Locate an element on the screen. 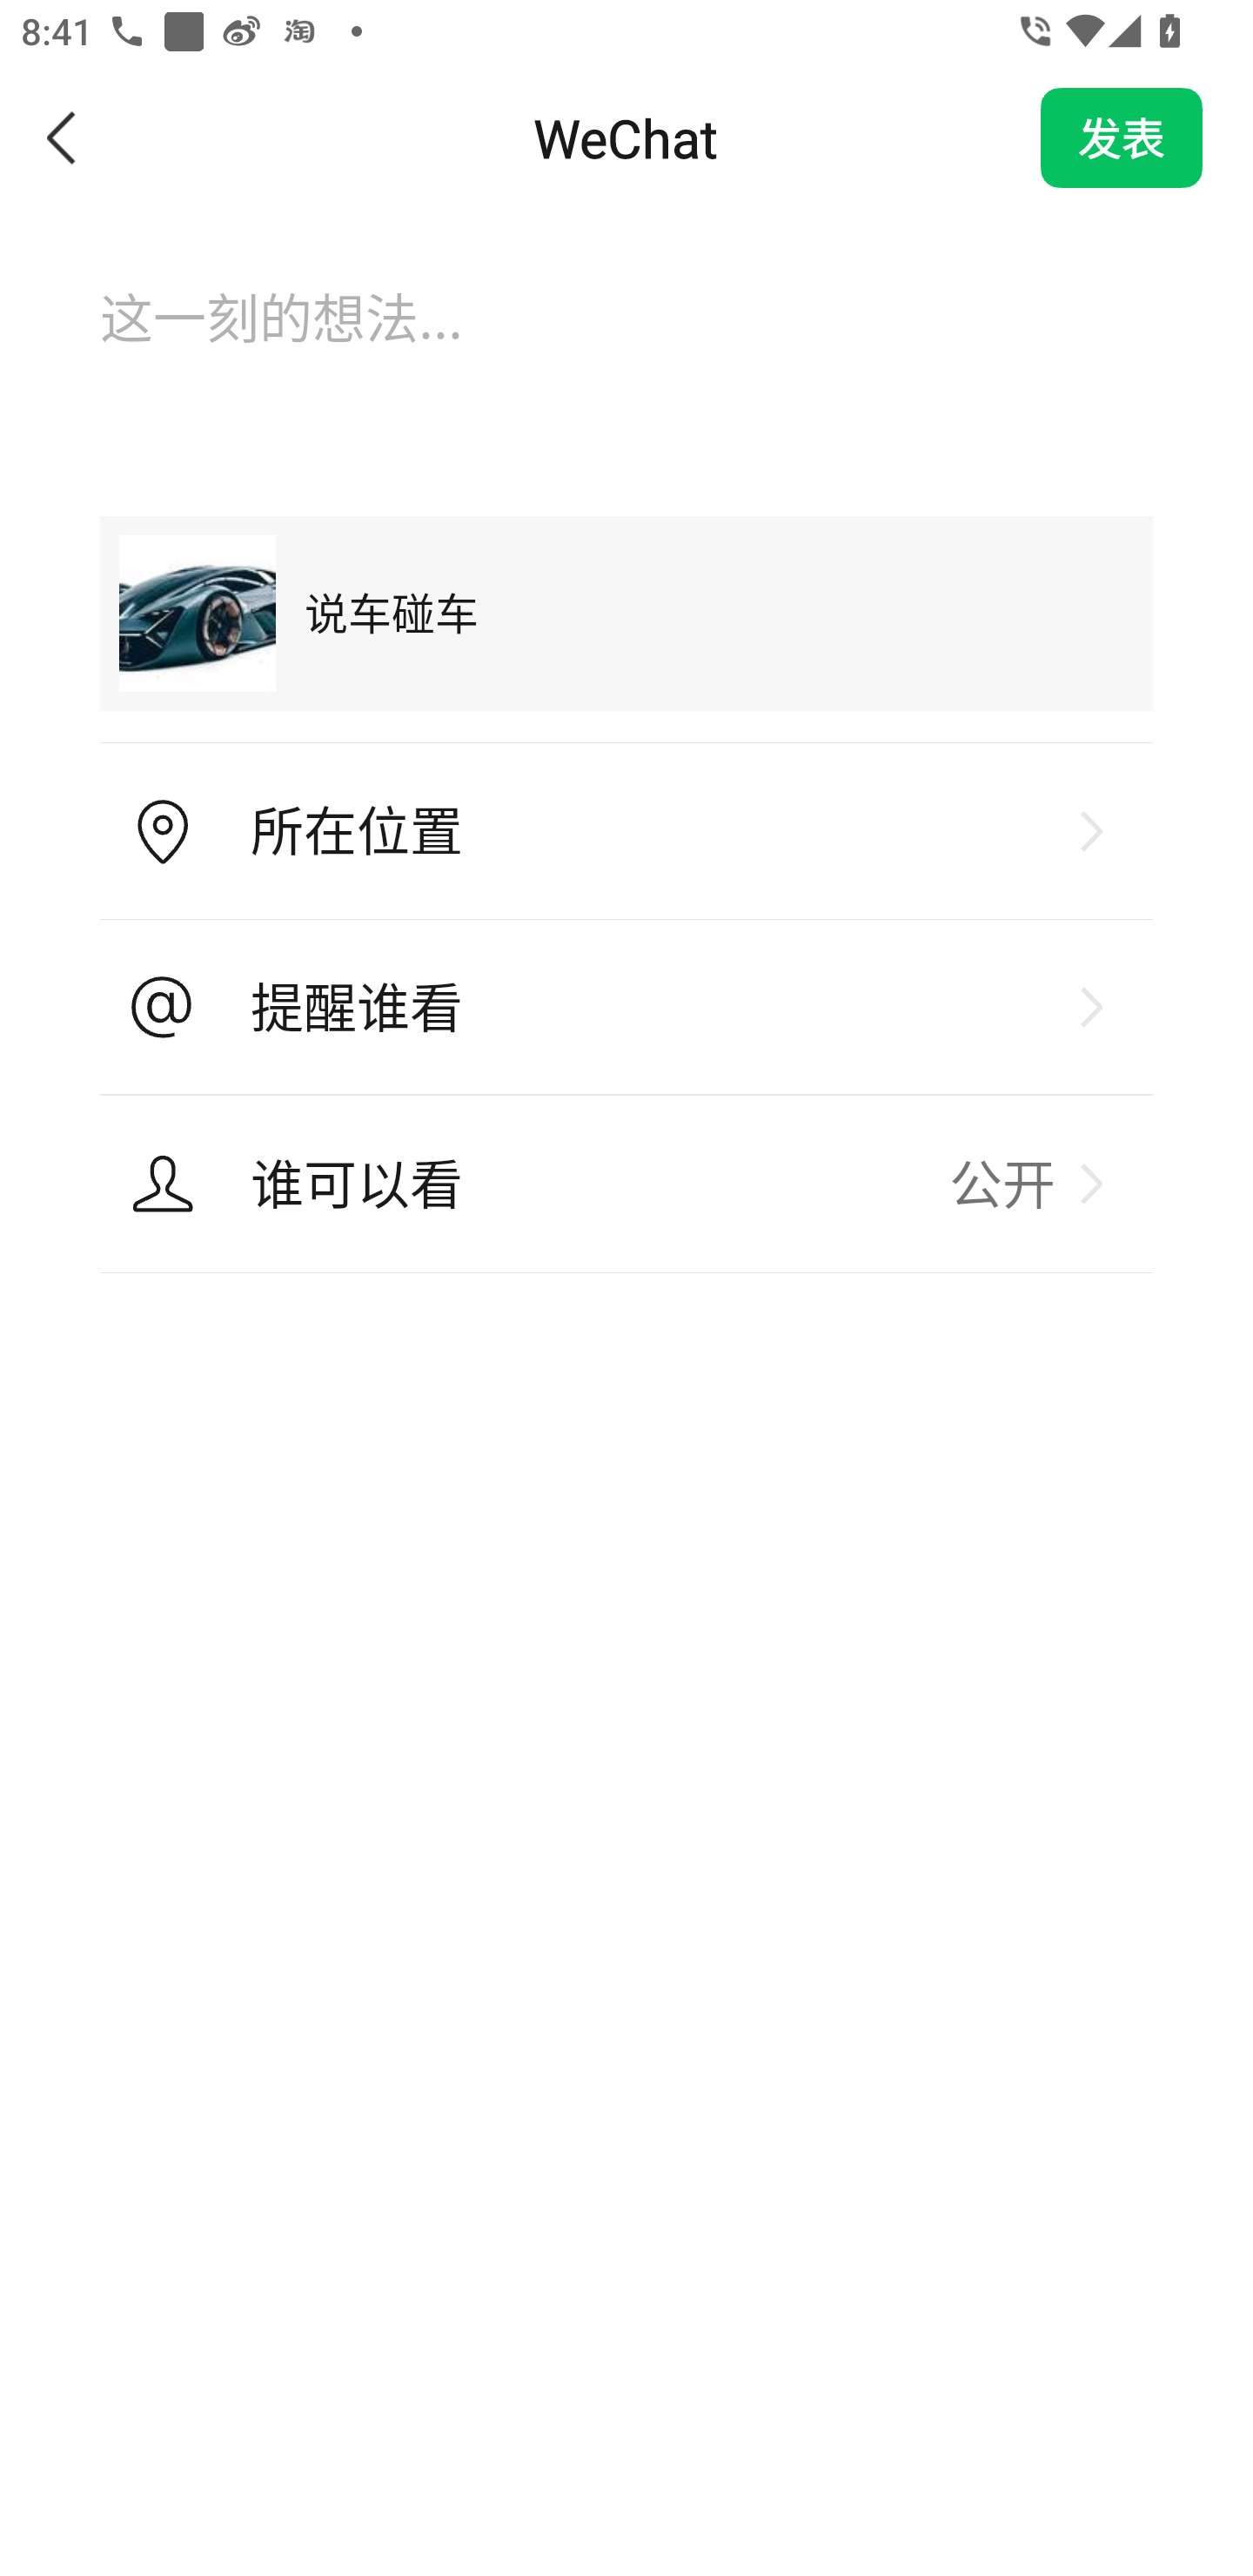 This screenshot has height=2576, width=1253. 提醒谁看  提醒谁看 is located at coordinates (626, 1007).